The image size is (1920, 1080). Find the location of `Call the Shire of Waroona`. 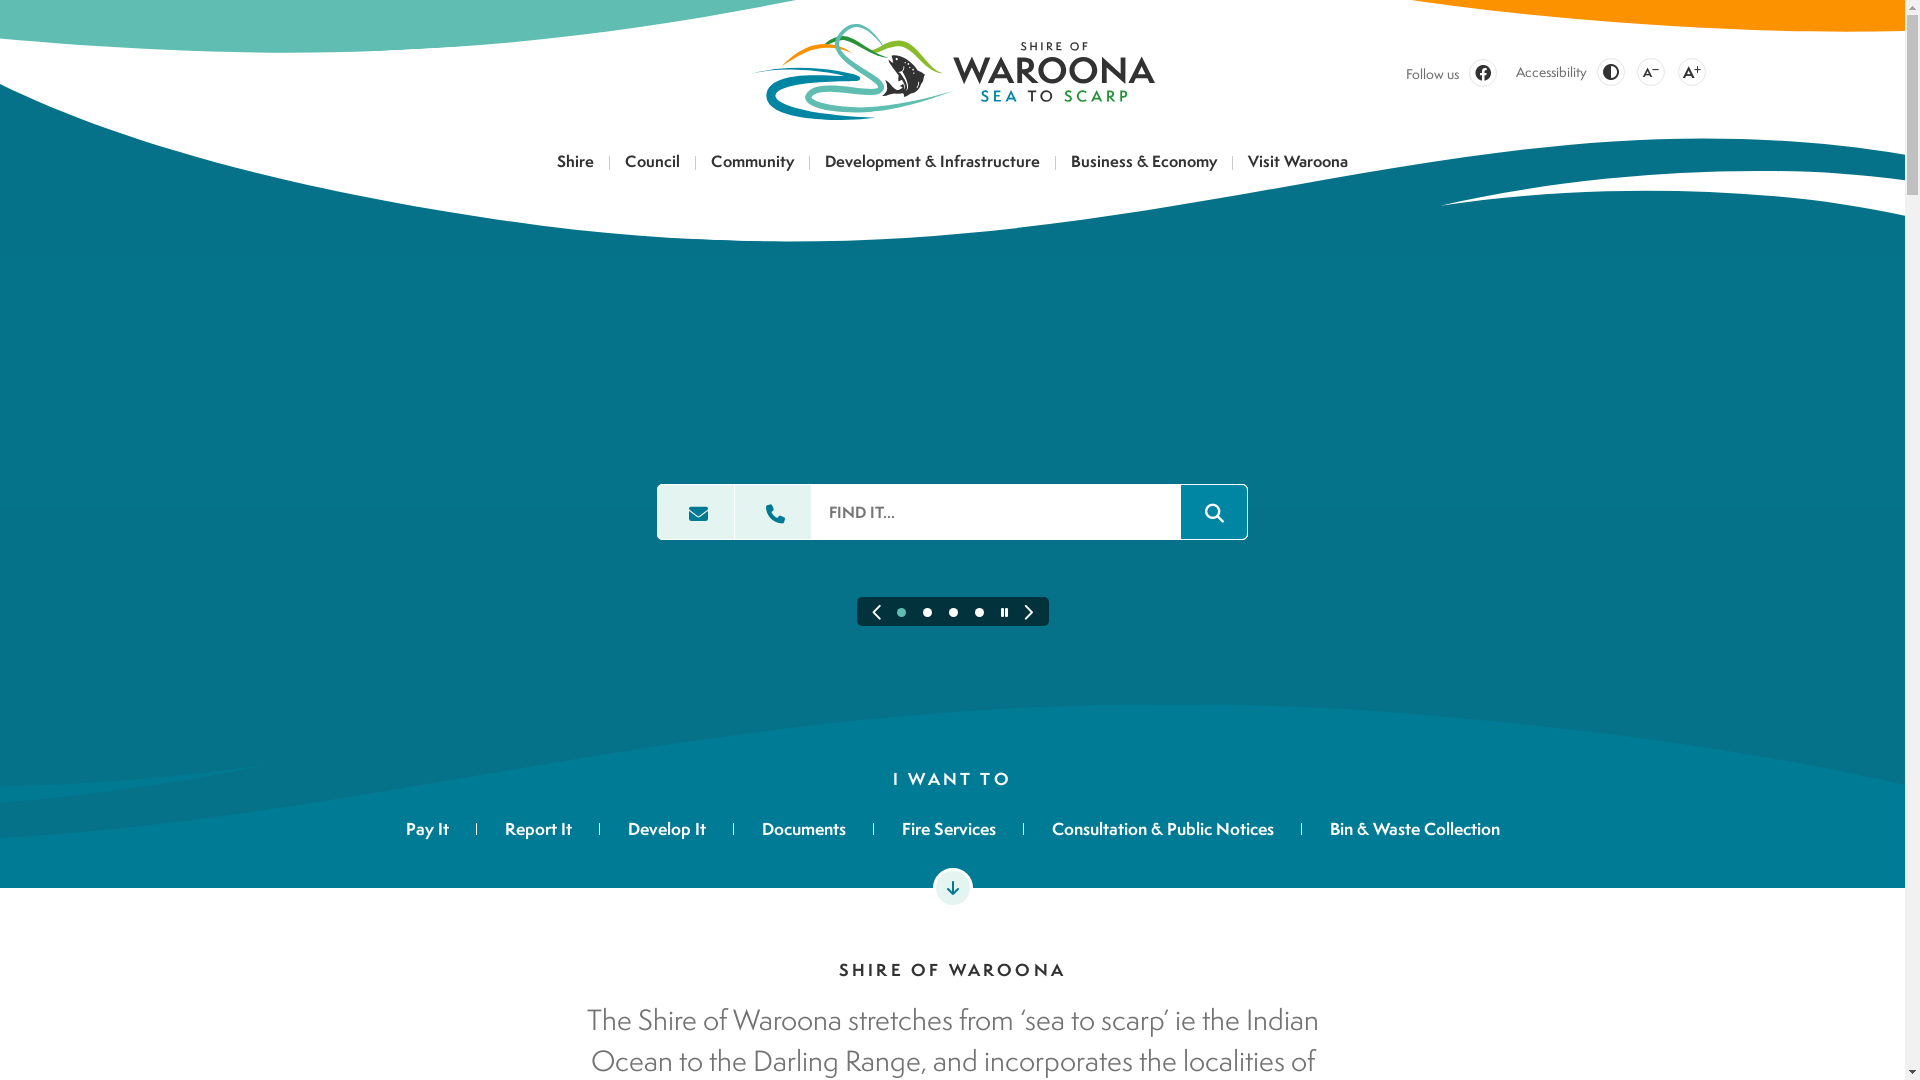

Call the Shire of Waroona is located at coordinates (773, 512).